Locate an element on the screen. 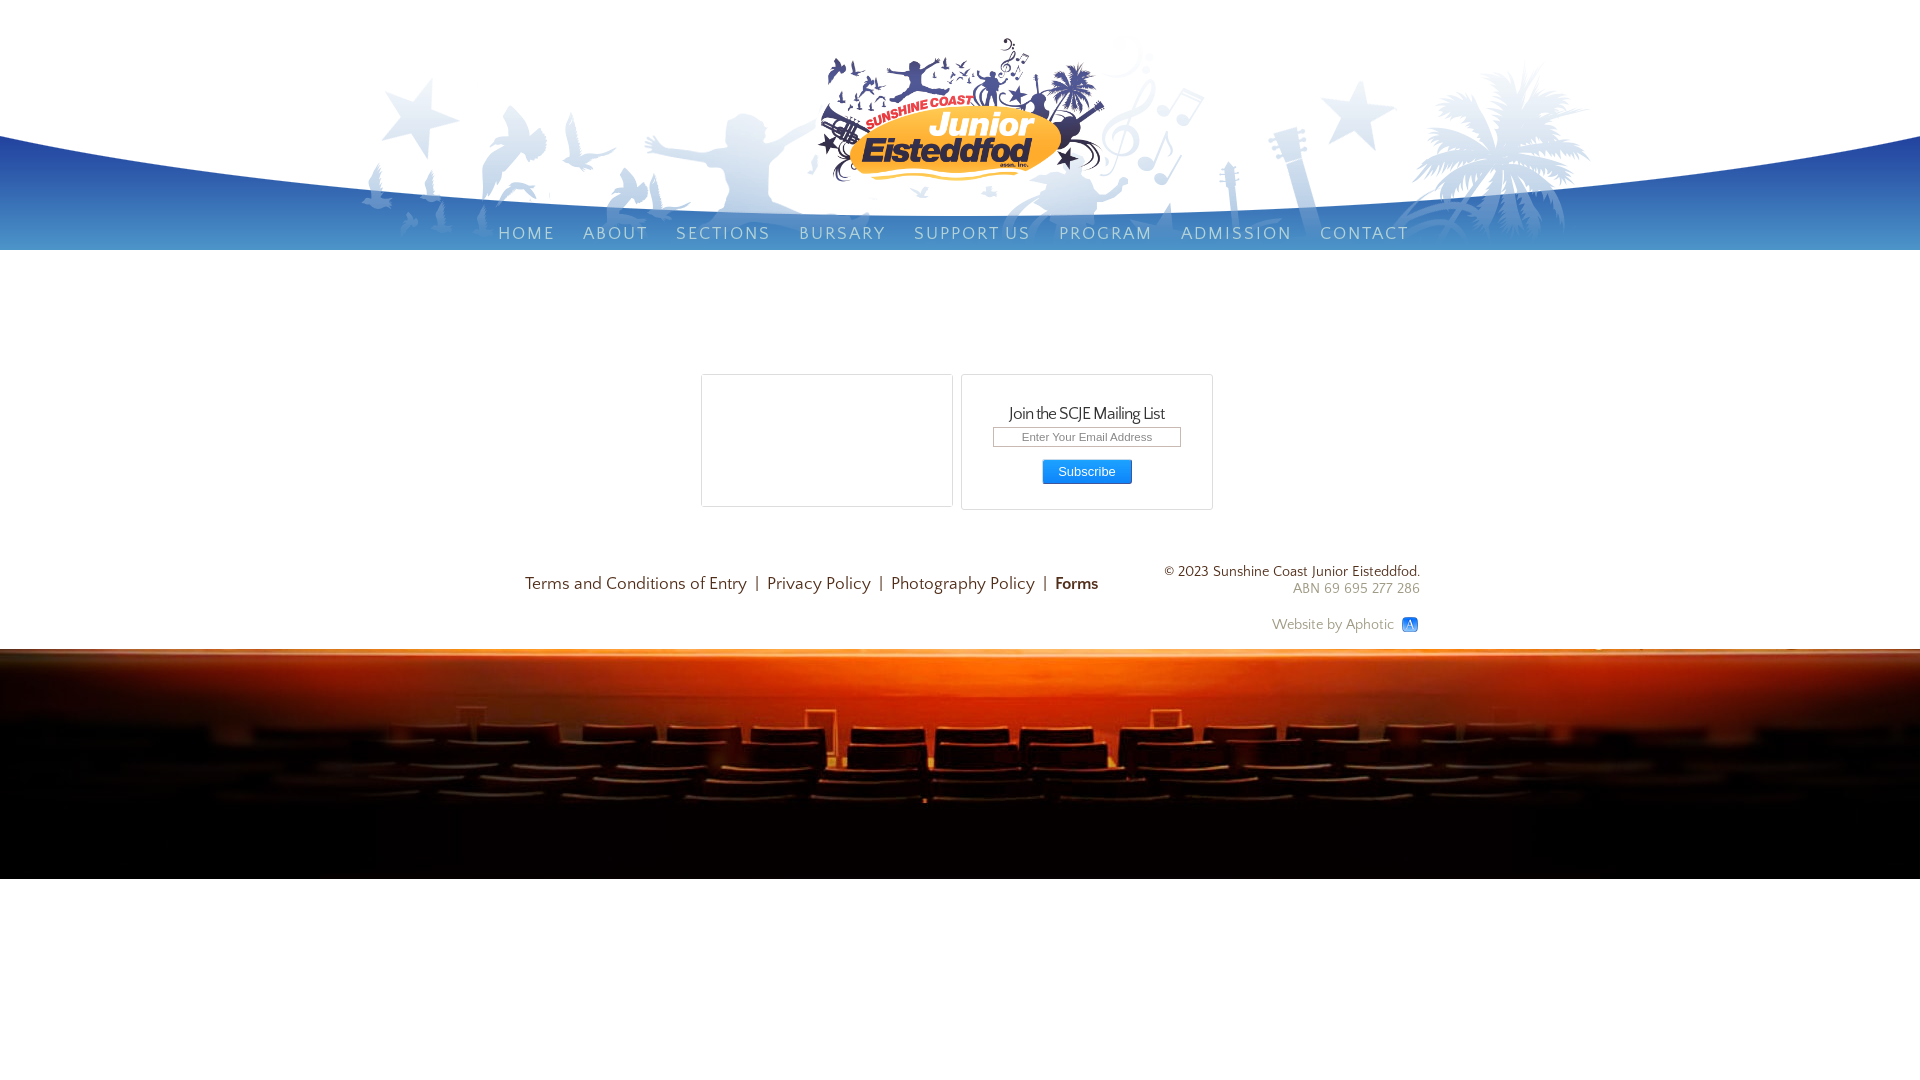 This screenshot has width=1920, height=1080. SECTIONS is located at coordinates (724, 236).